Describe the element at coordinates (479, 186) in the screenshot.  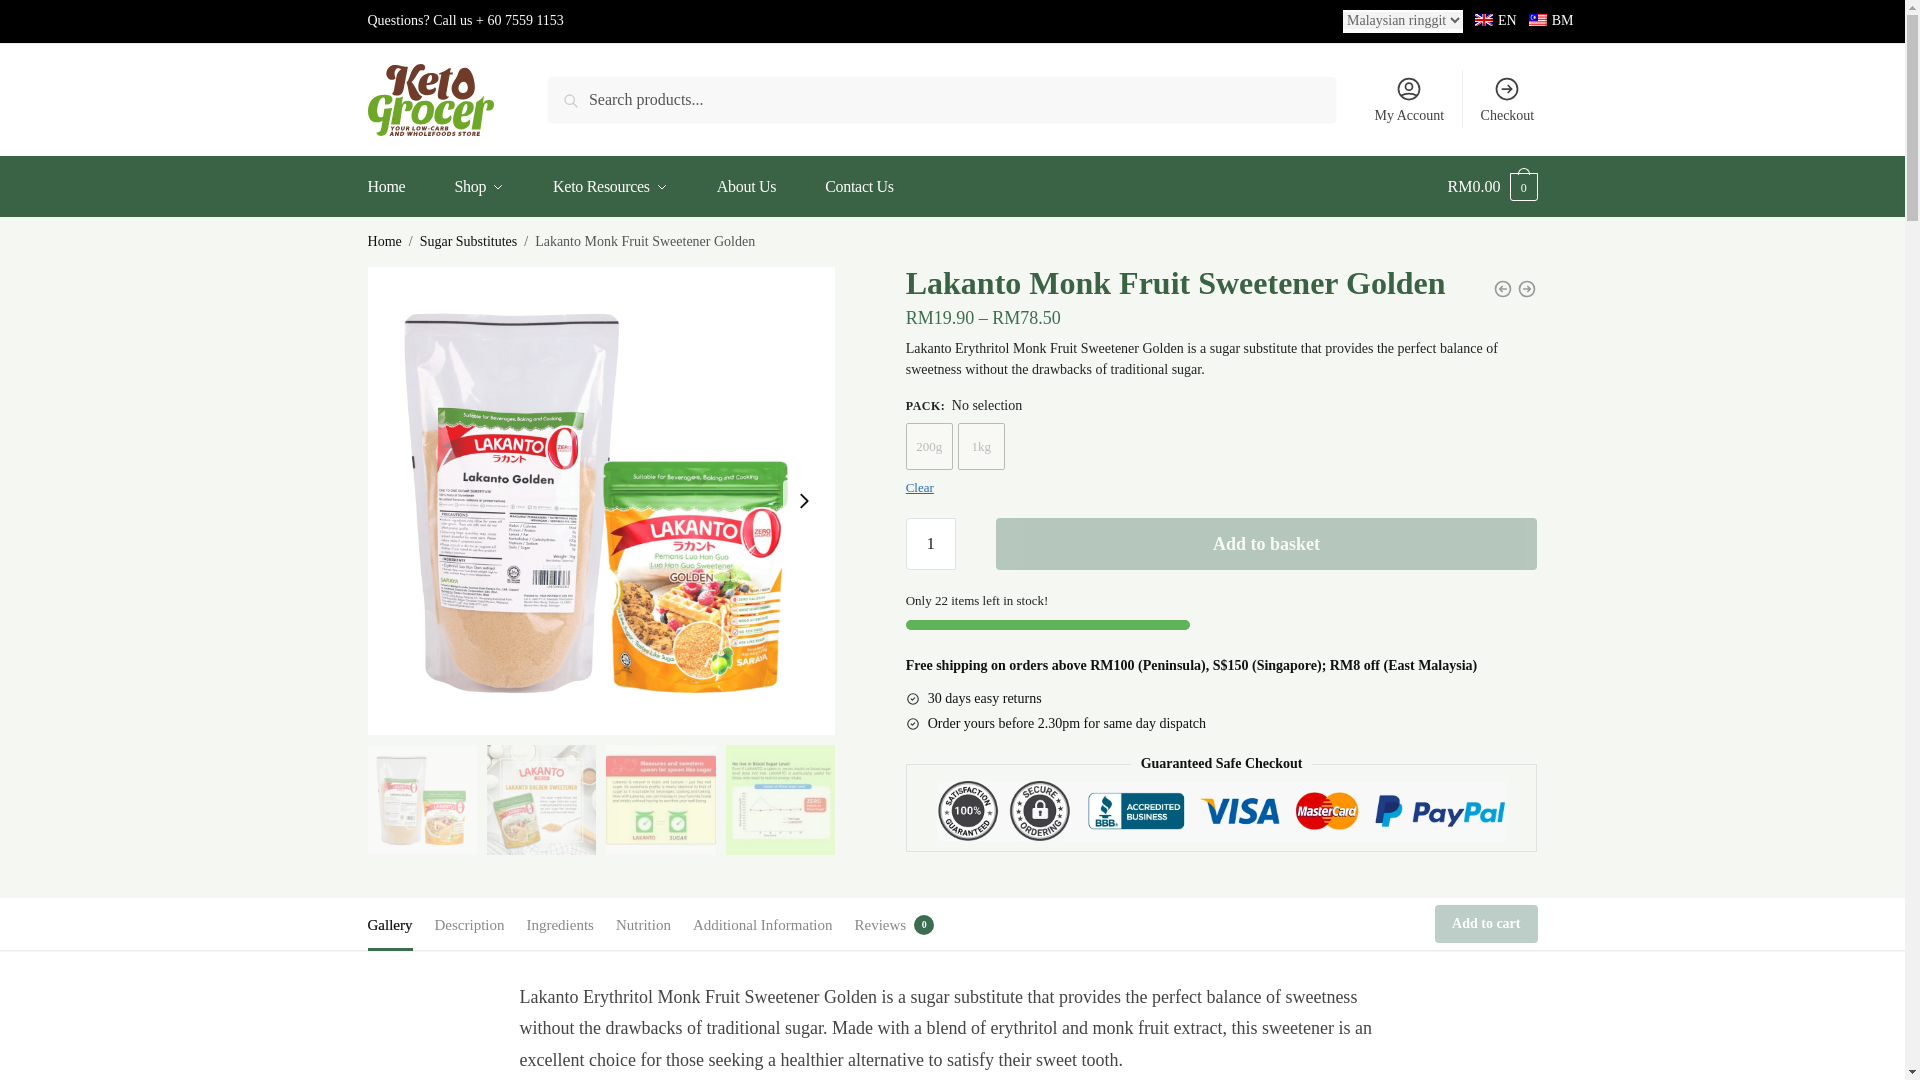
I see `Shop` at that location.